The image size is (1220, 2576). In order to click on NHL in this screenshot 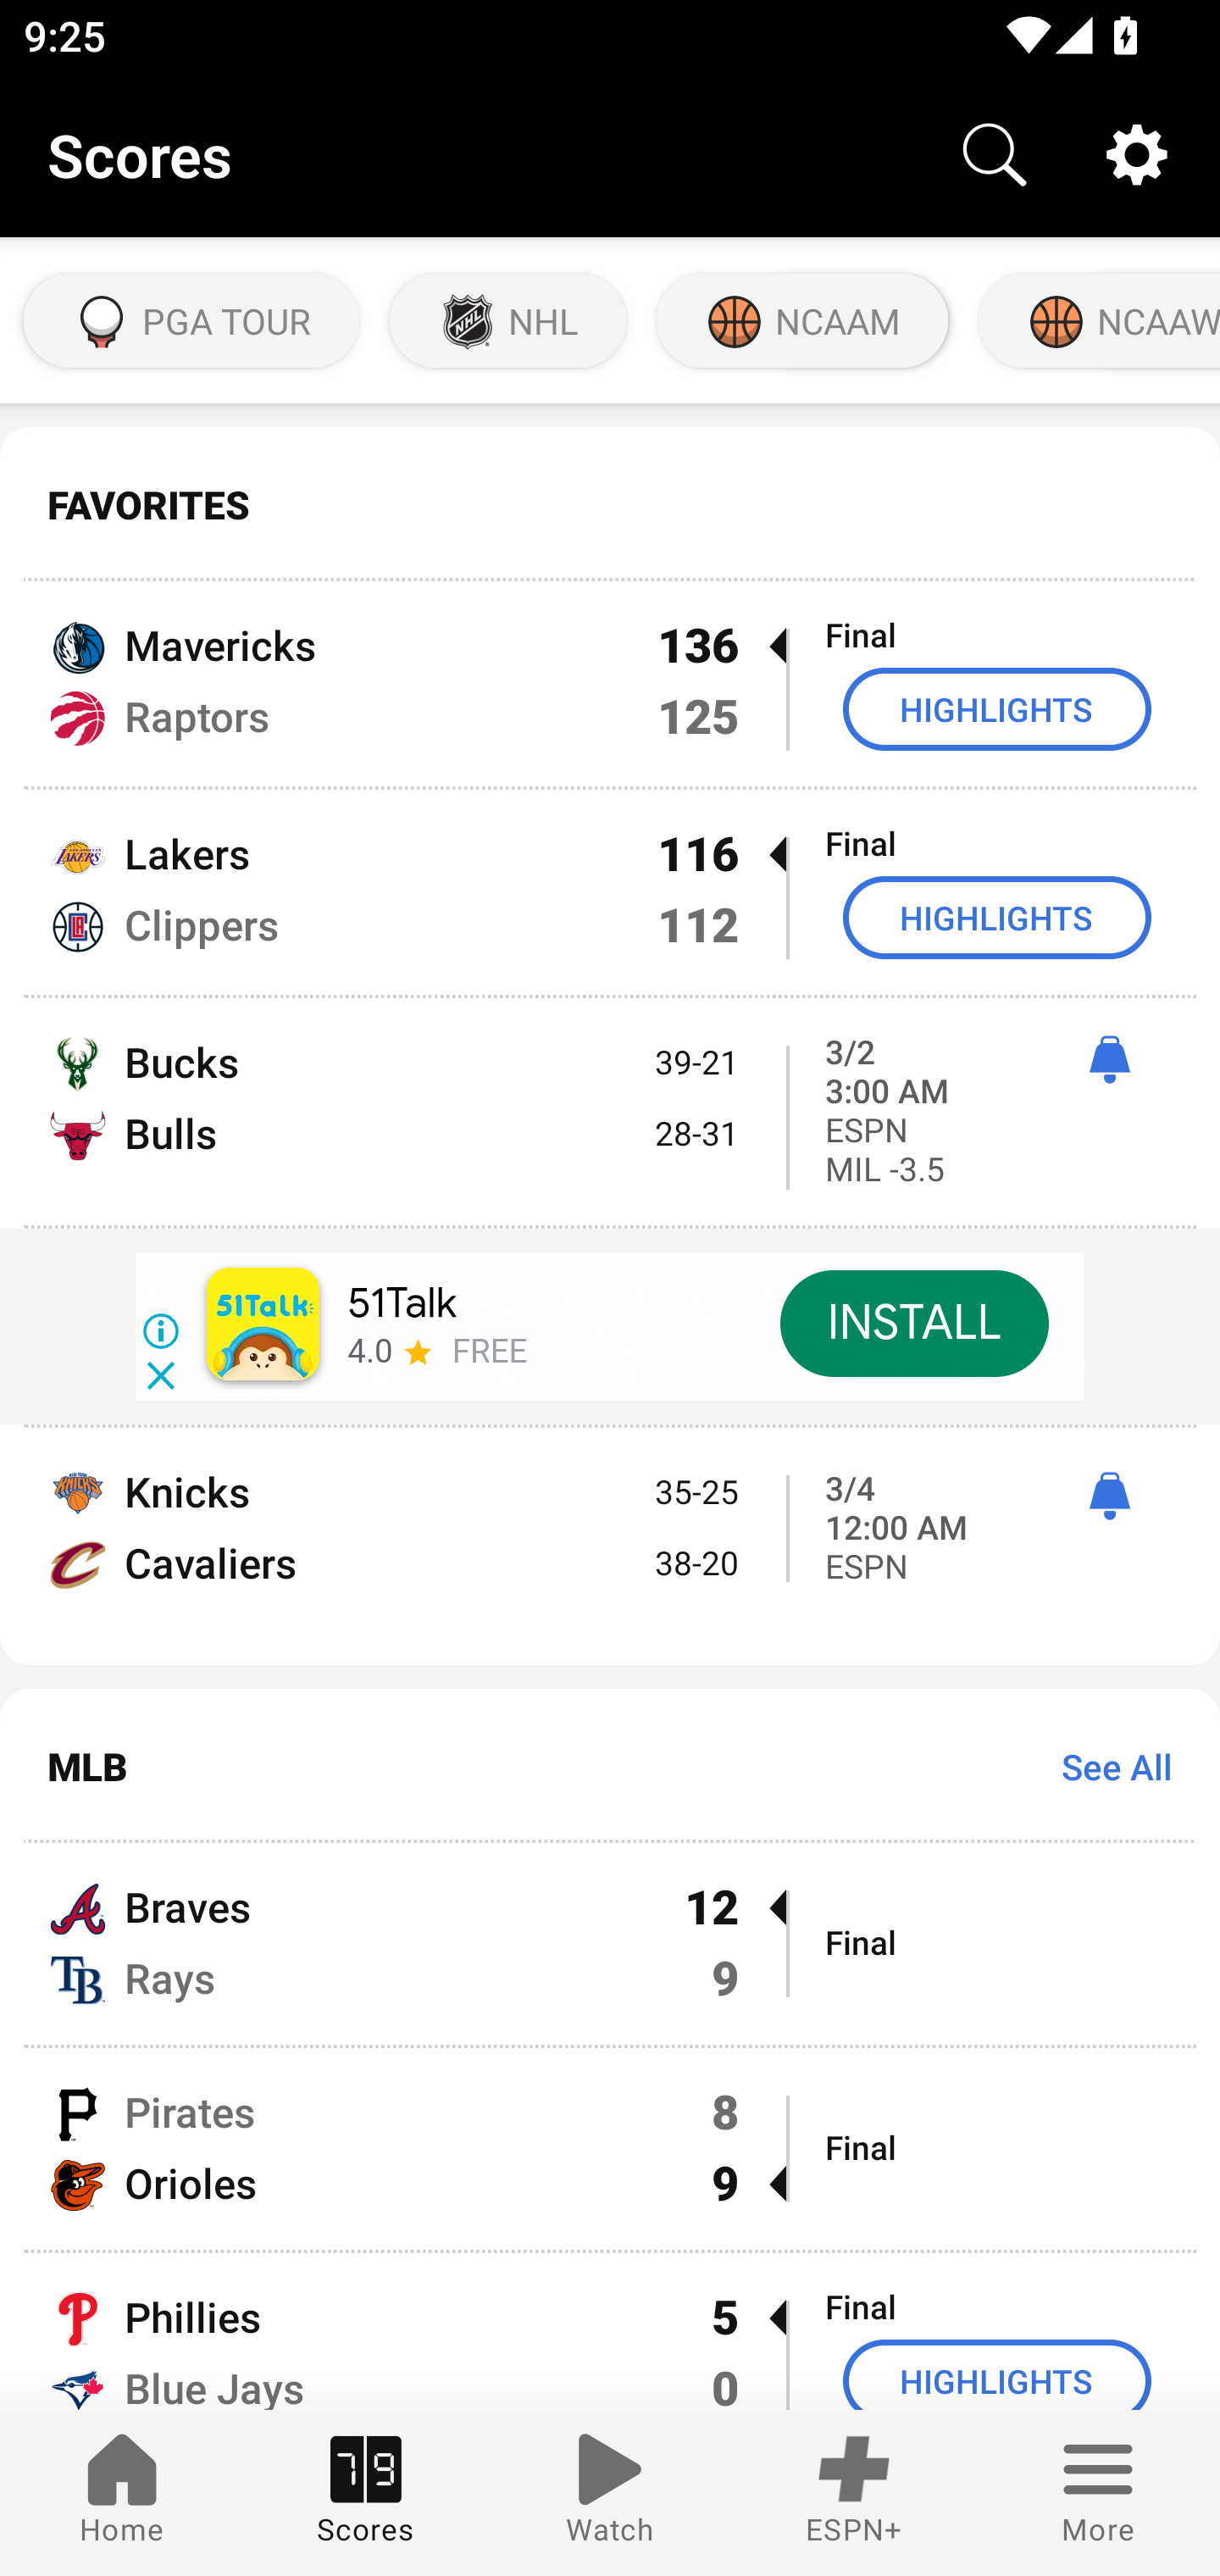, I will do `click(507, 320)`.